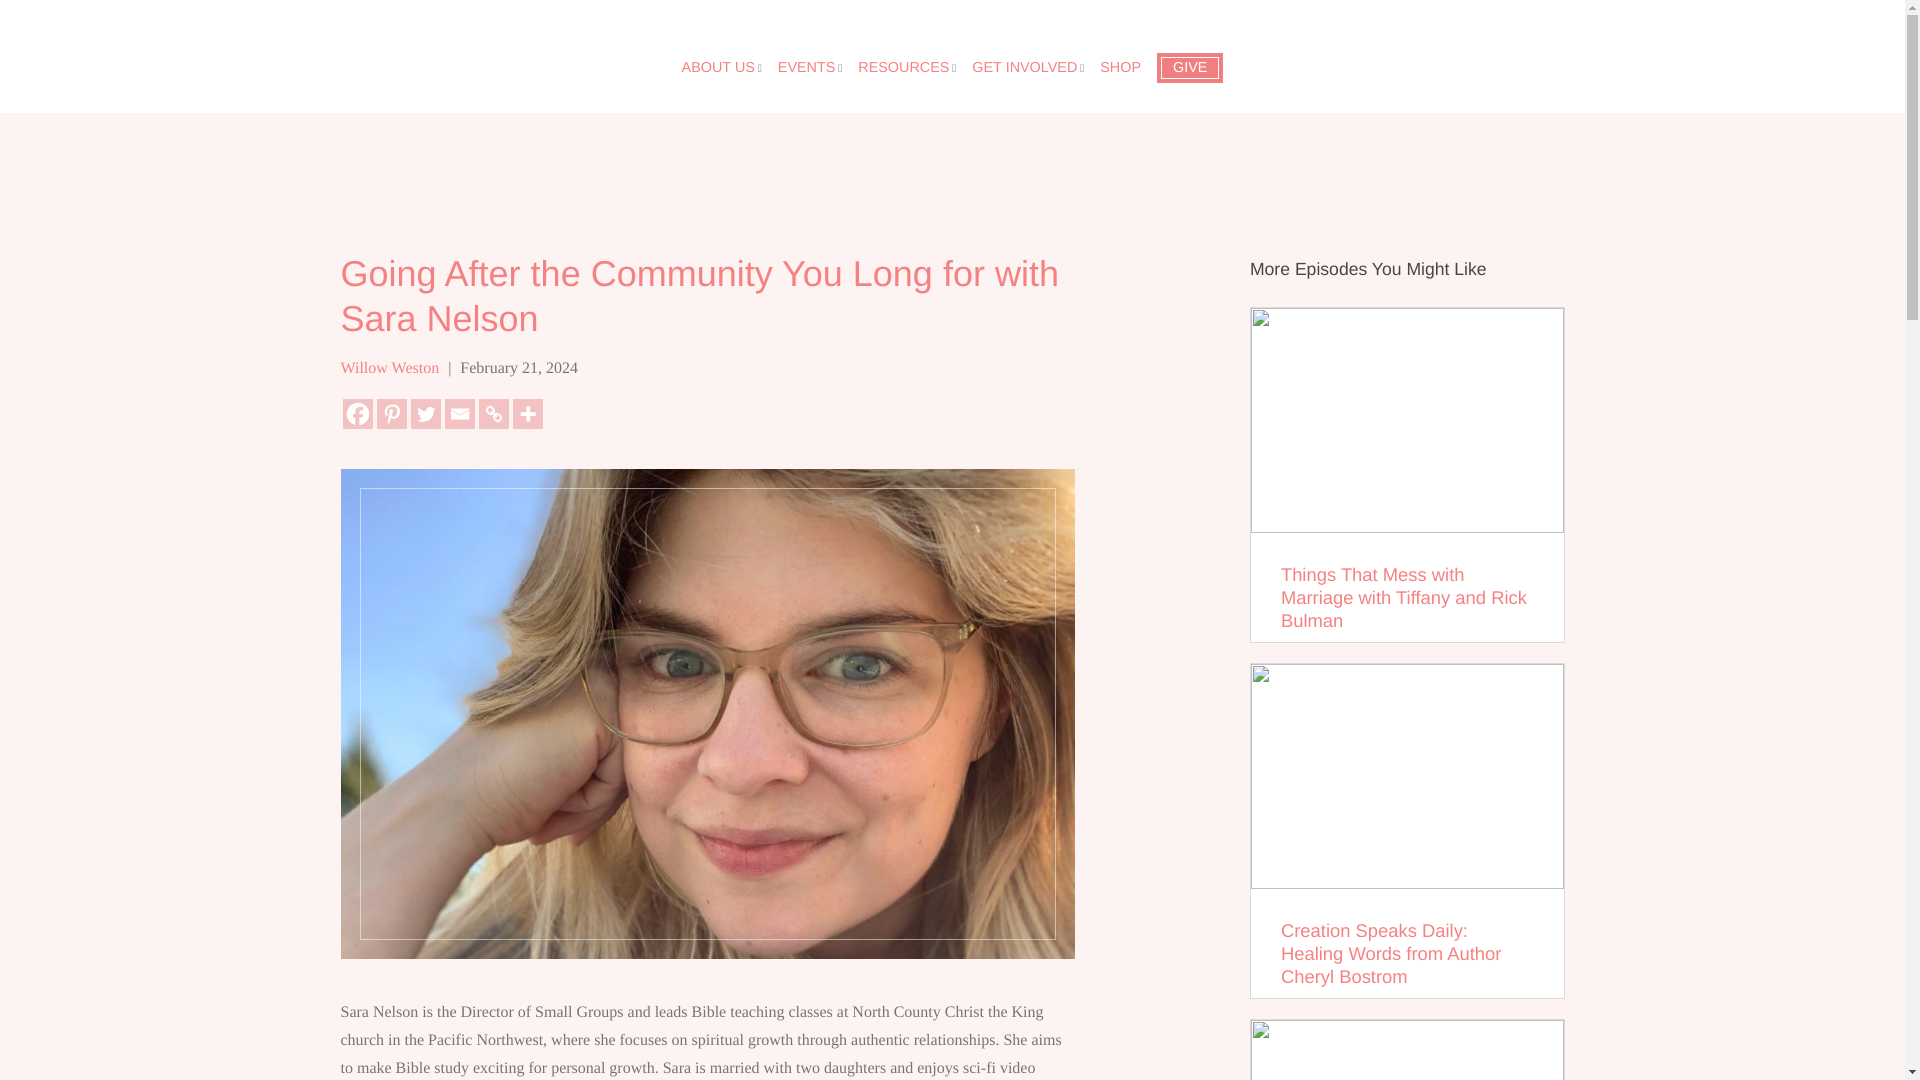  I want to click on Copy Link, so click(493, 413).